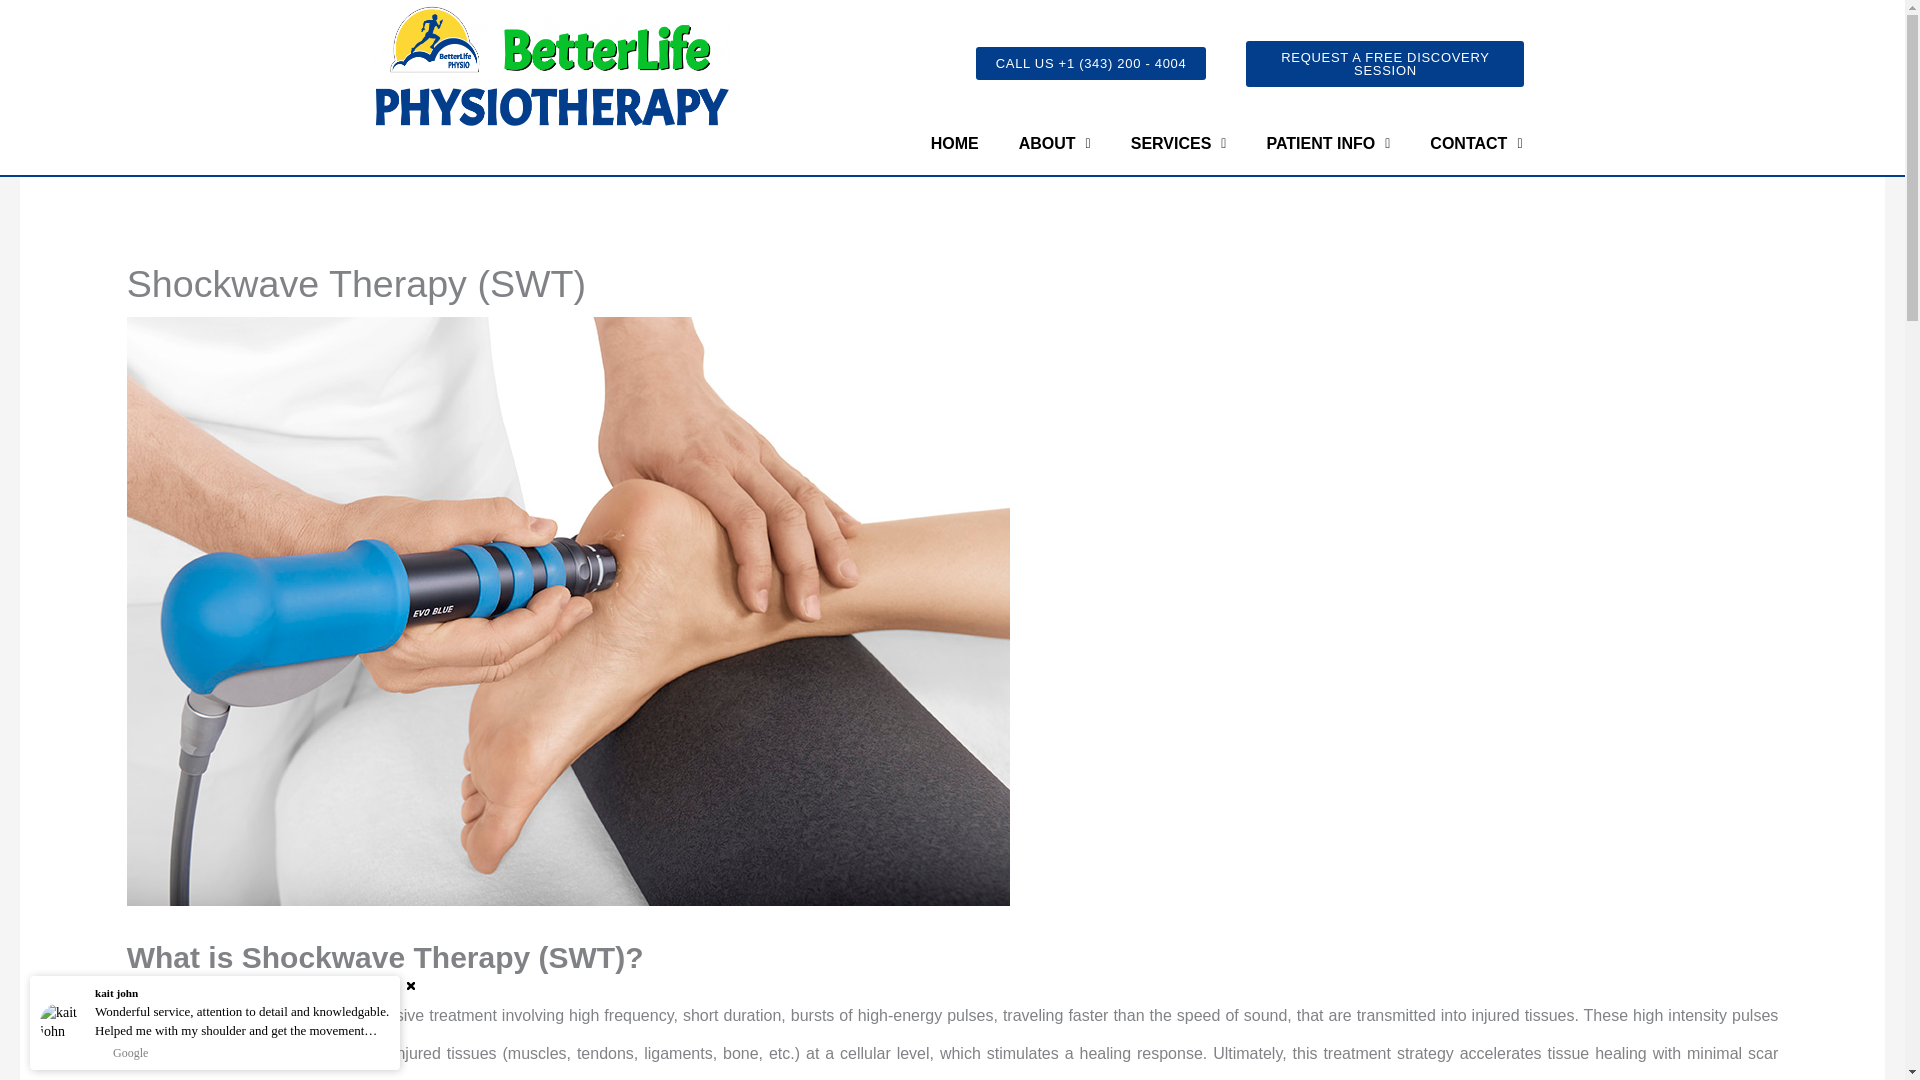 The image size is (1920, 1080). What do you see at coordinates (1328, 144) in the screenshot?
I see `PATIENT INFO` at bounding box center [1328, 144].